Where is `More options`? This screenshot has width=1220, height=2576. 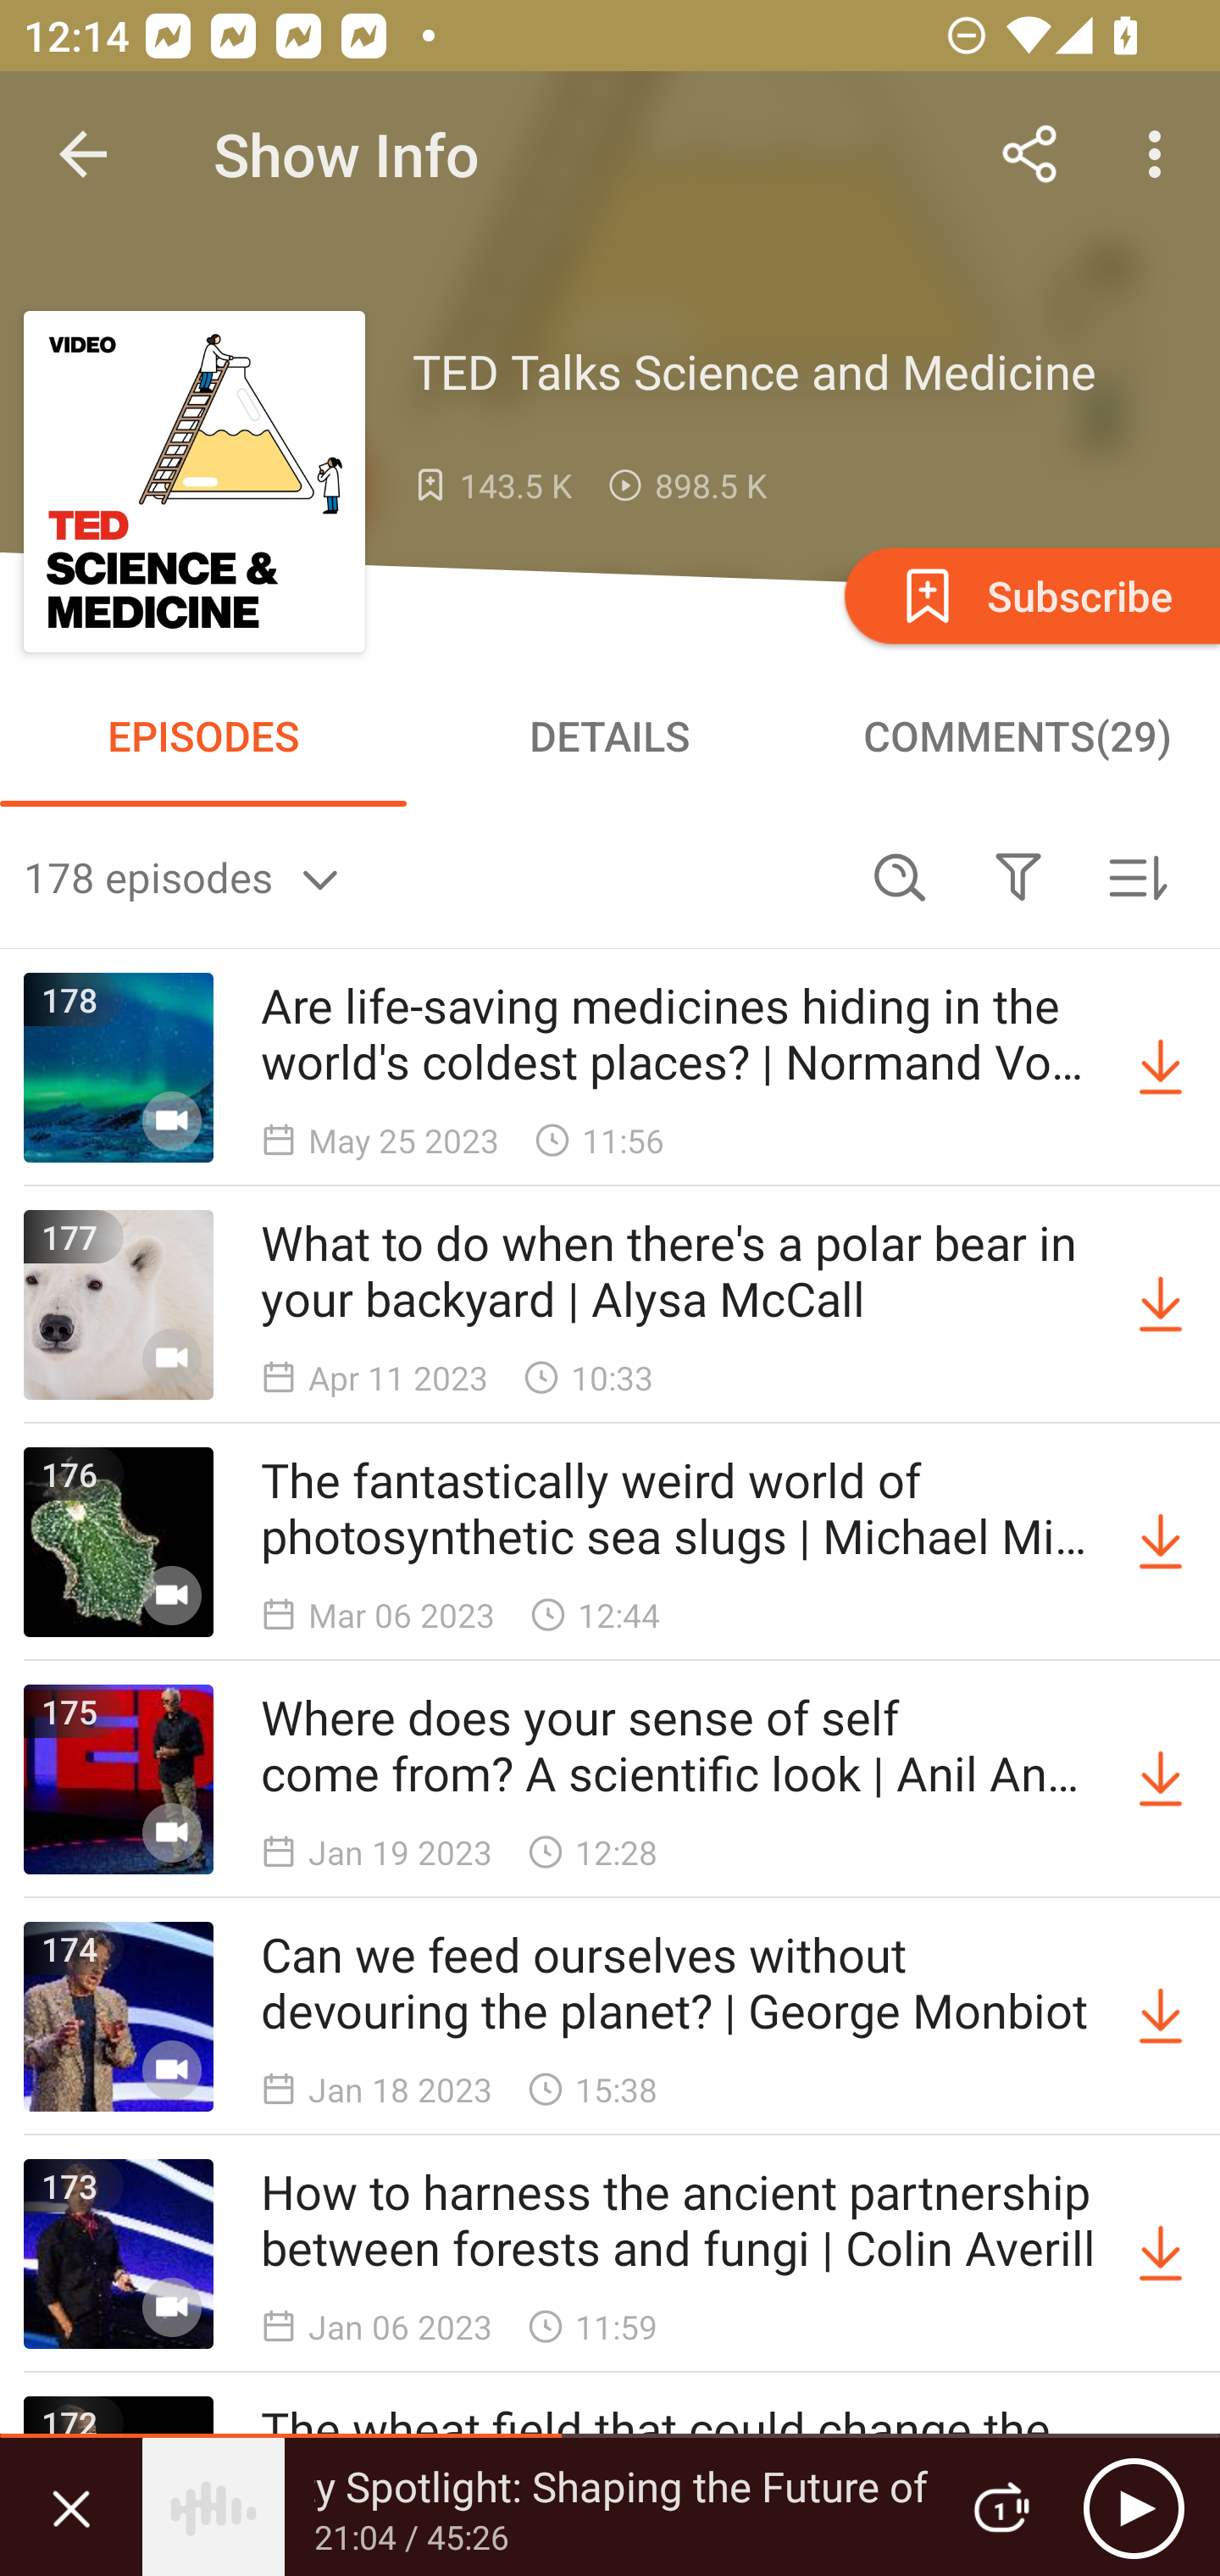 More options is located at coordinates (1161, 154).